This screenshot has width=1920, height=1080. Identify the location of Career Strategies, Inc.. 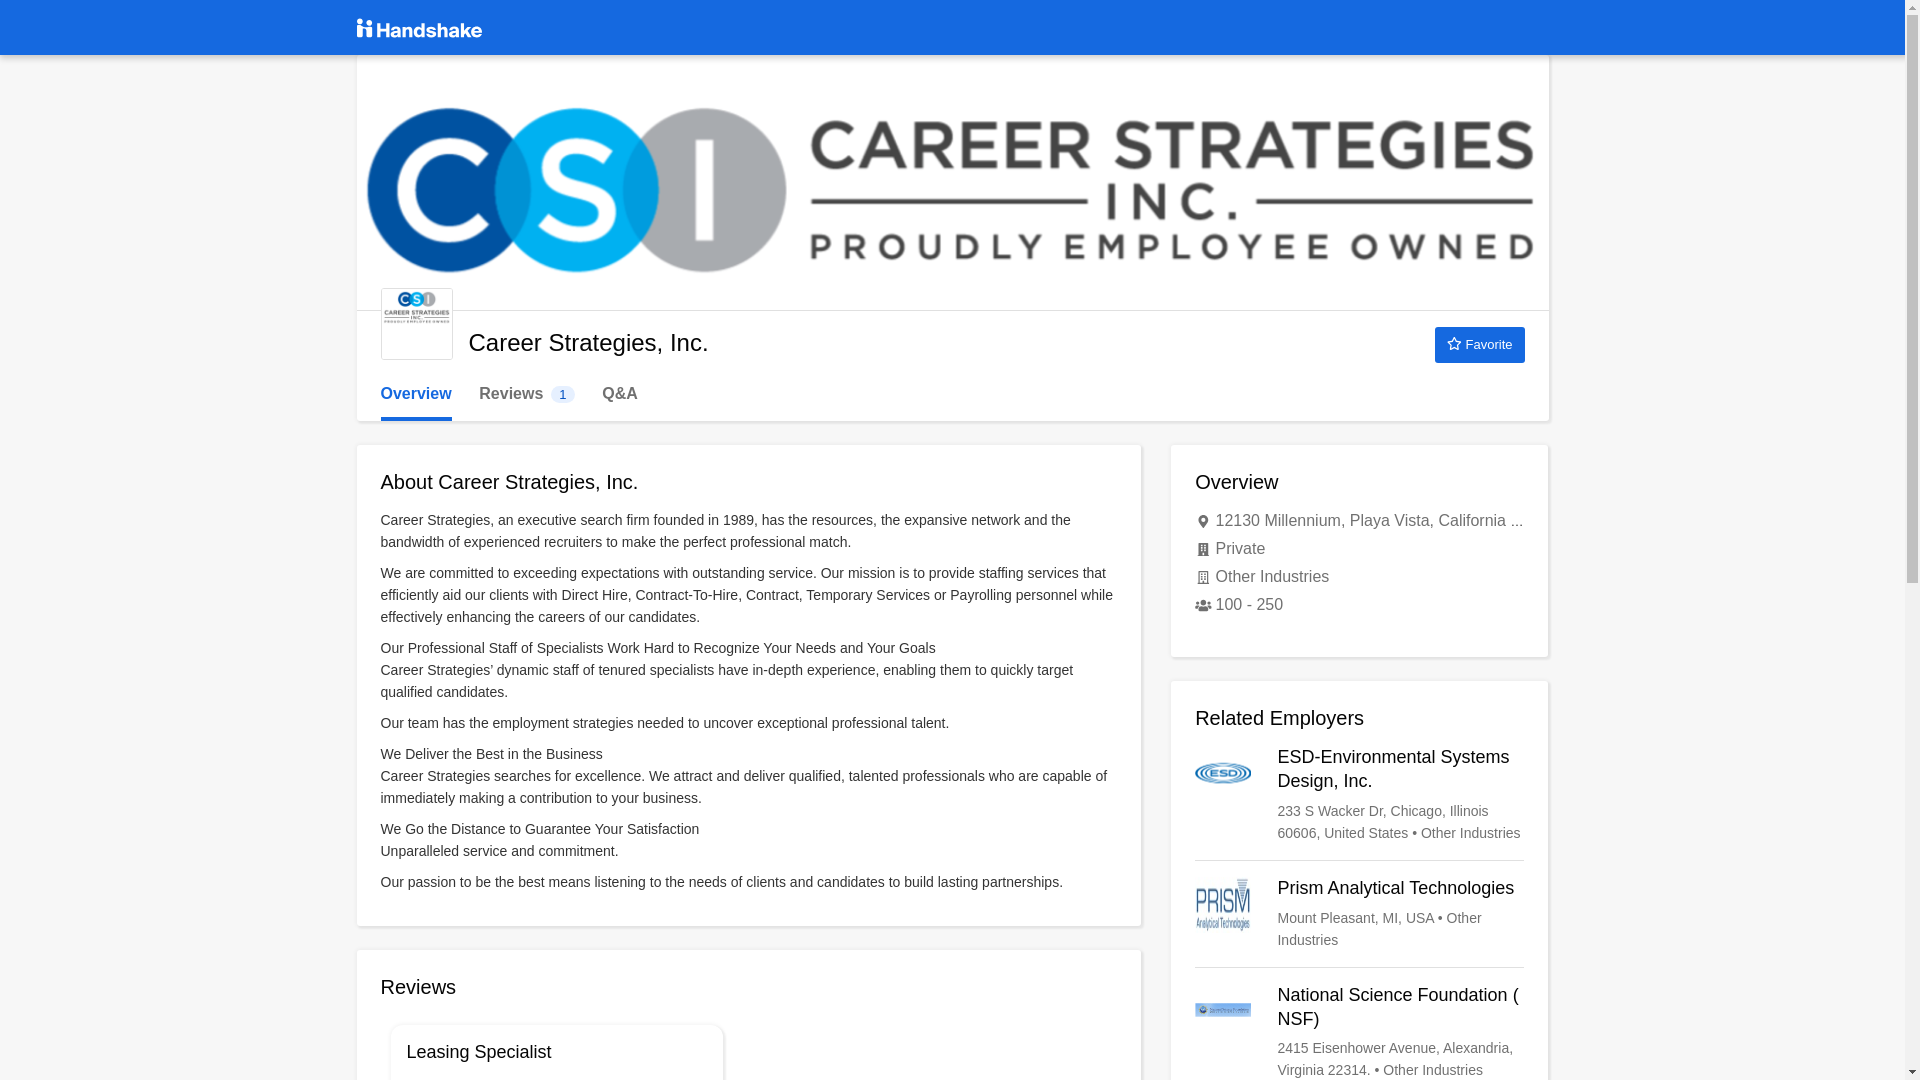
(526, 394).